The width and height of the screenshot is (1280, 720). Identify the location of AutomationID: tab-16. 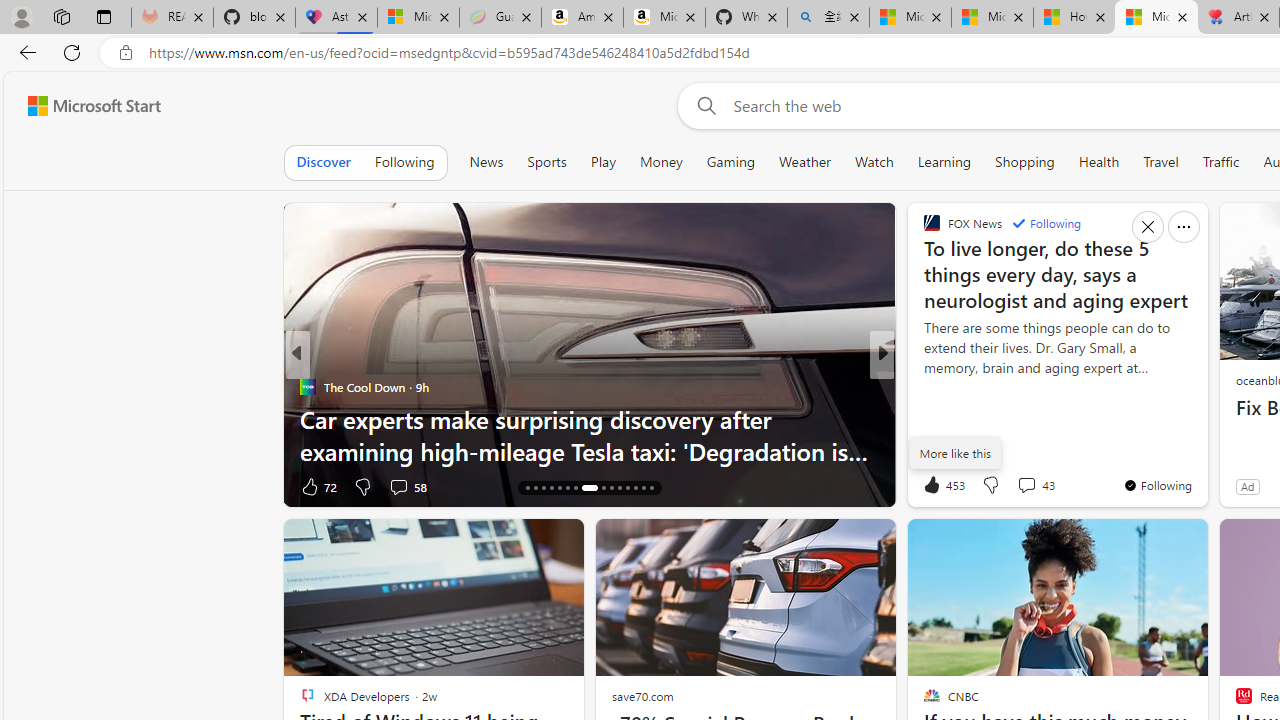
(528, 488).